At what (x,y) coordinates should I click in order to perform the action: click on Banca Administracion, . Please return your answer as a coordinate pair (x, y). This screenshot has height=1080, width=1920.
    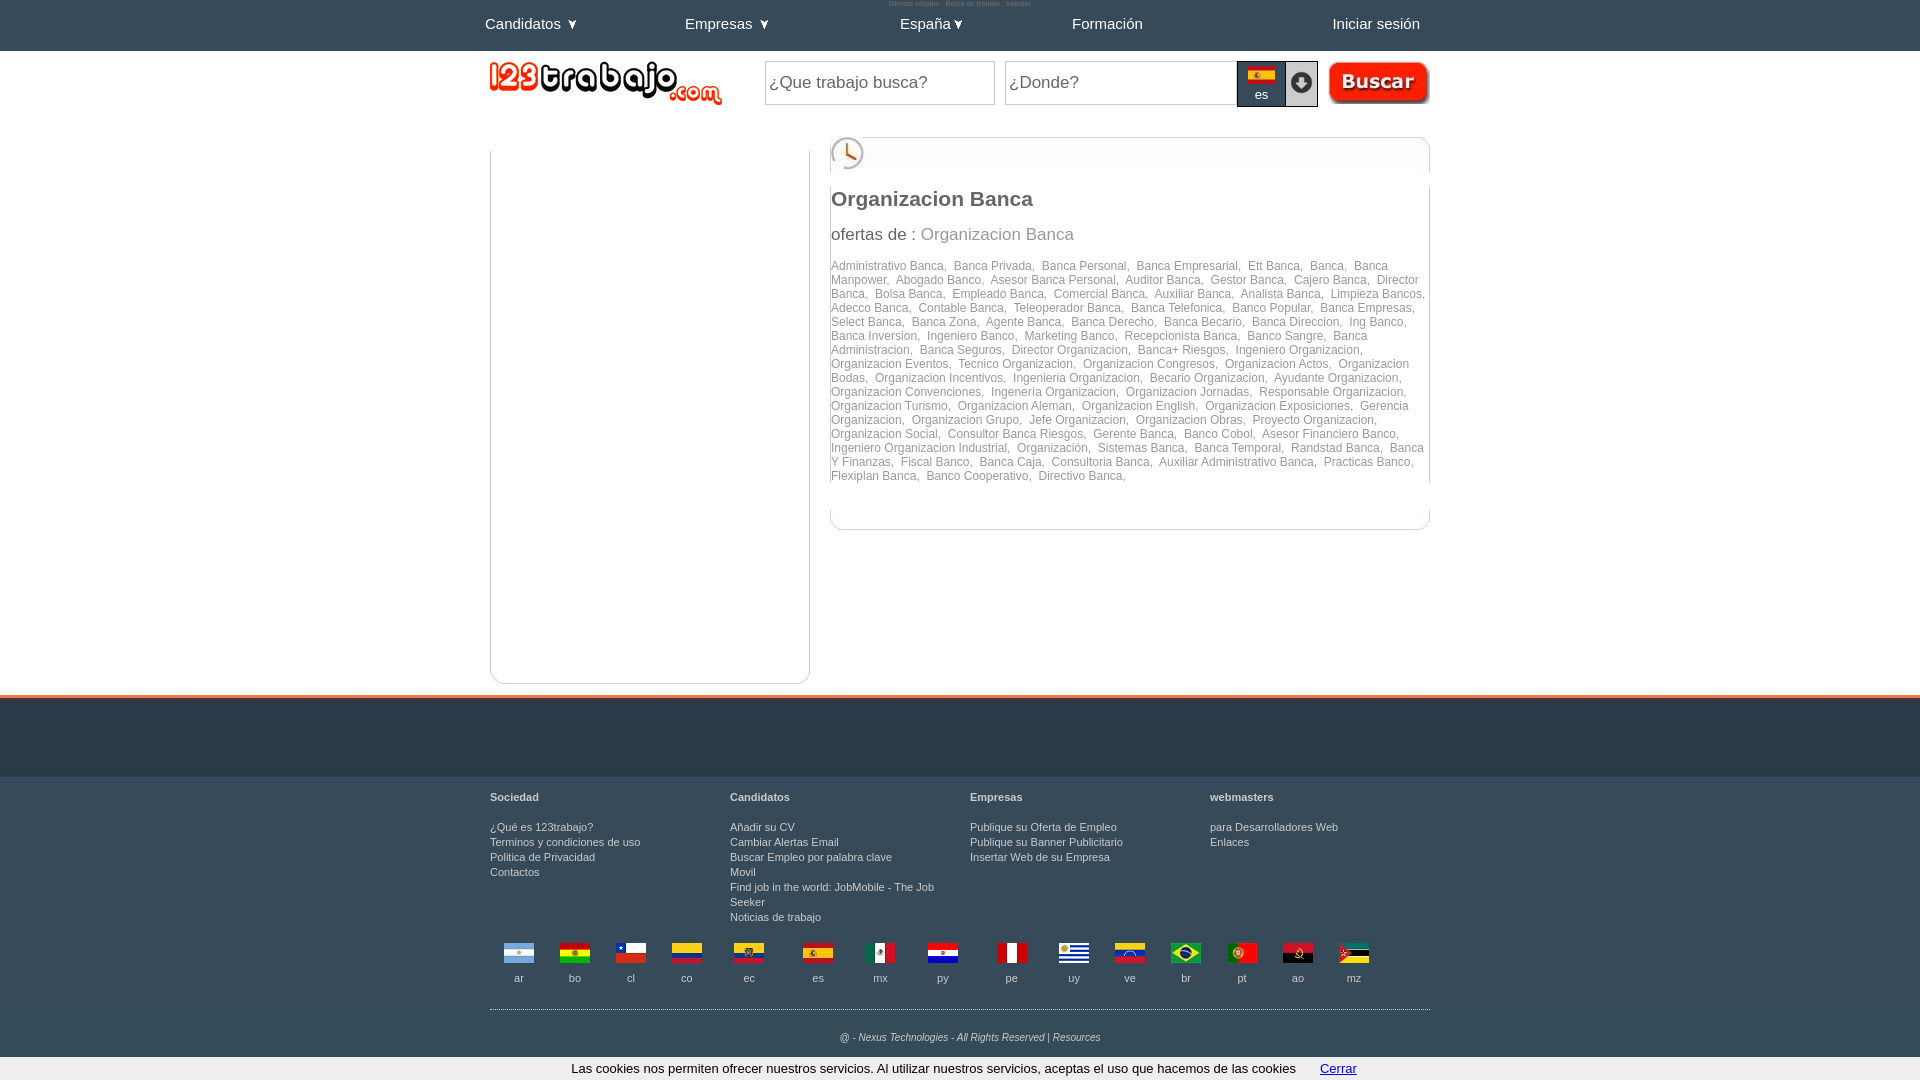
    Looking at the image, I should click on (1099, 343).